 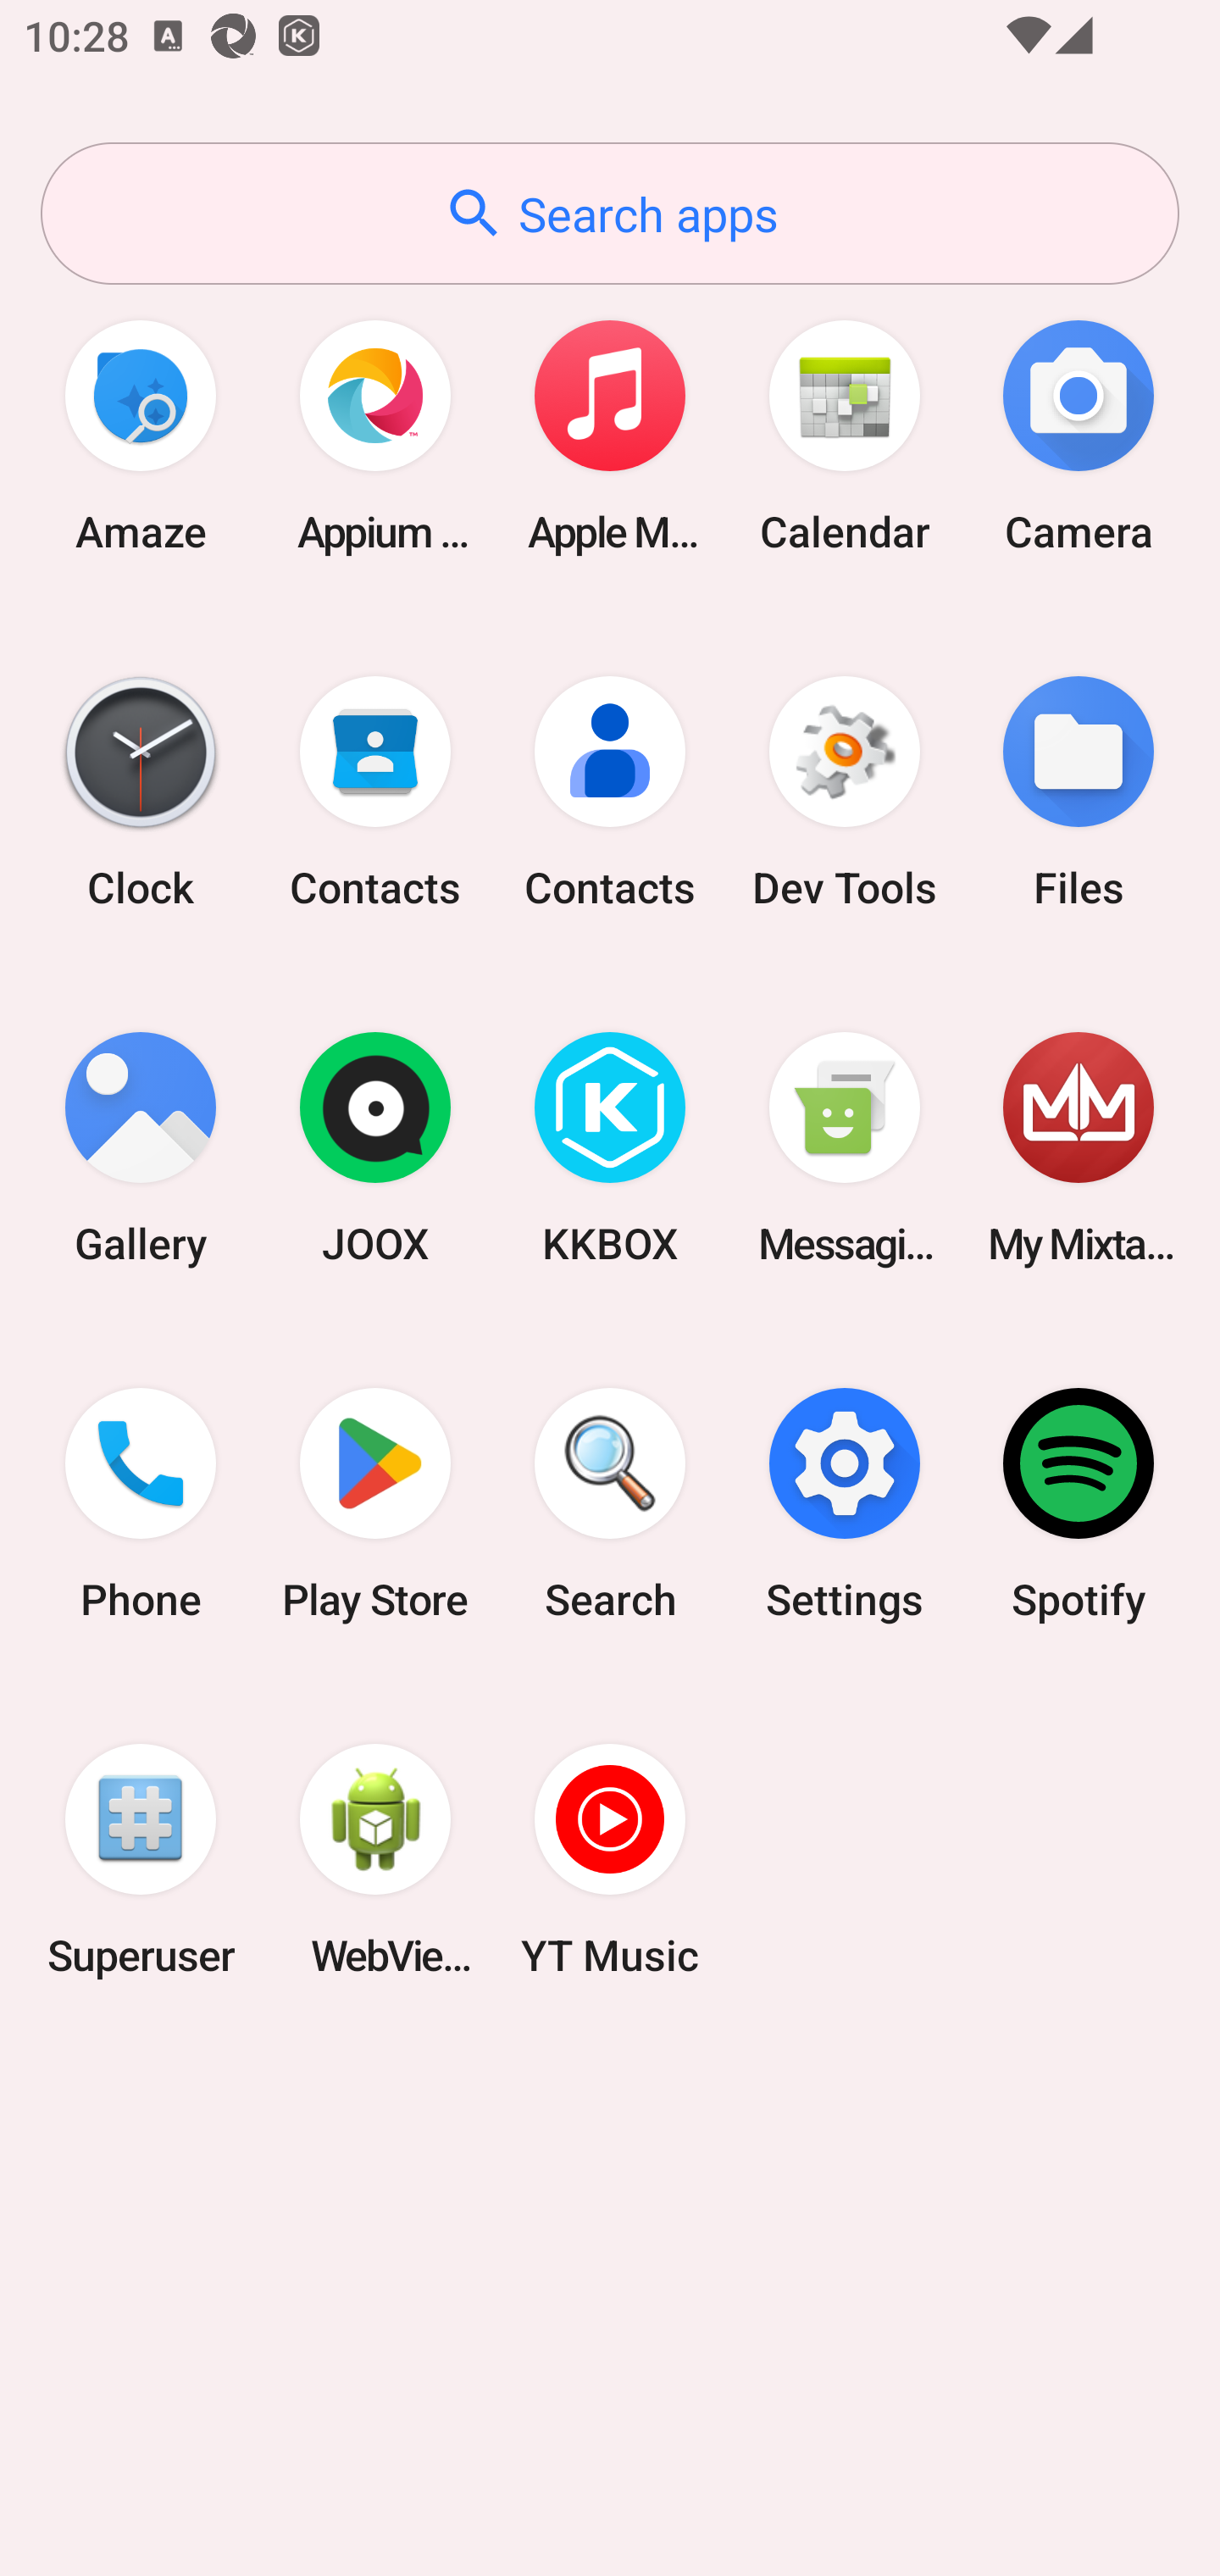 I want to click on   Search apps, so click(x=610, y=214).